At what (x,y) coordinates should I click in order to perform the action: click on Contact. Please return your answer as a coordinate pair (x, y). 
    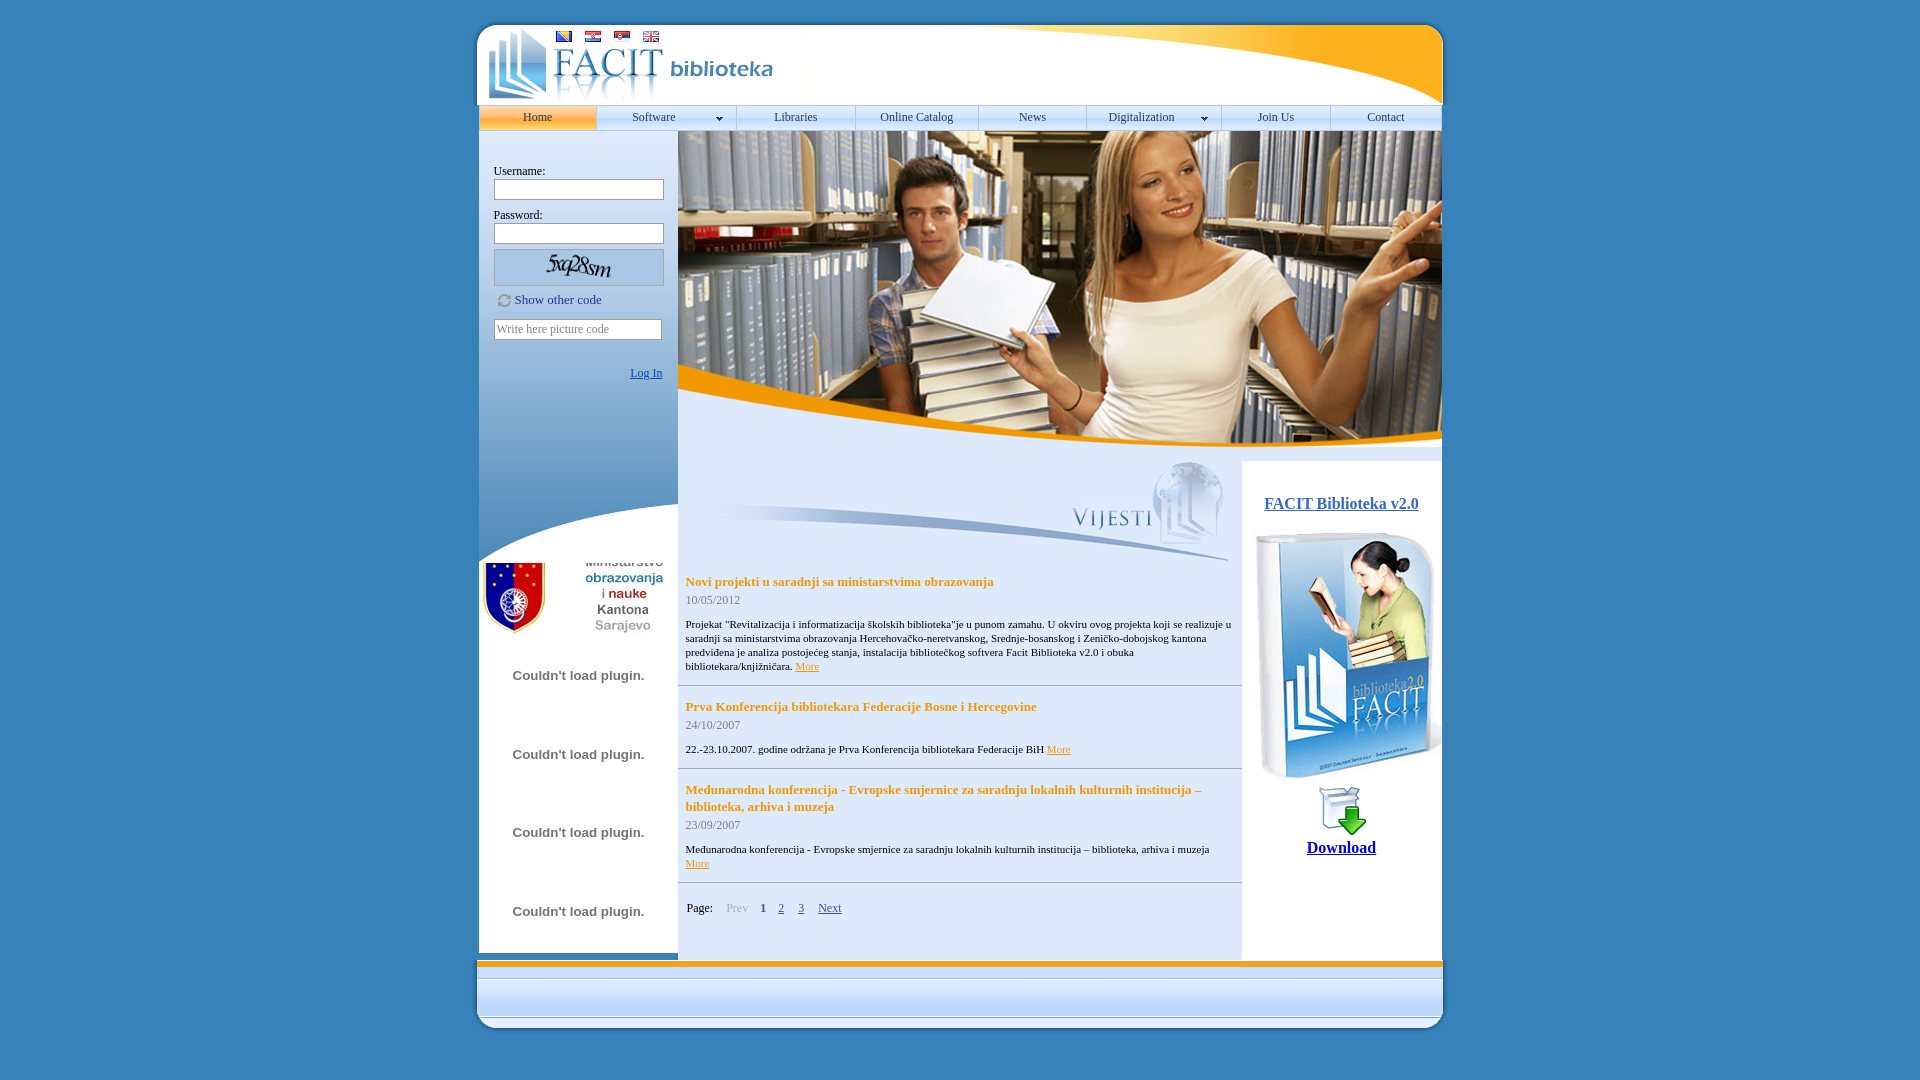
    Looking at the image, I should click on (1386, 117).